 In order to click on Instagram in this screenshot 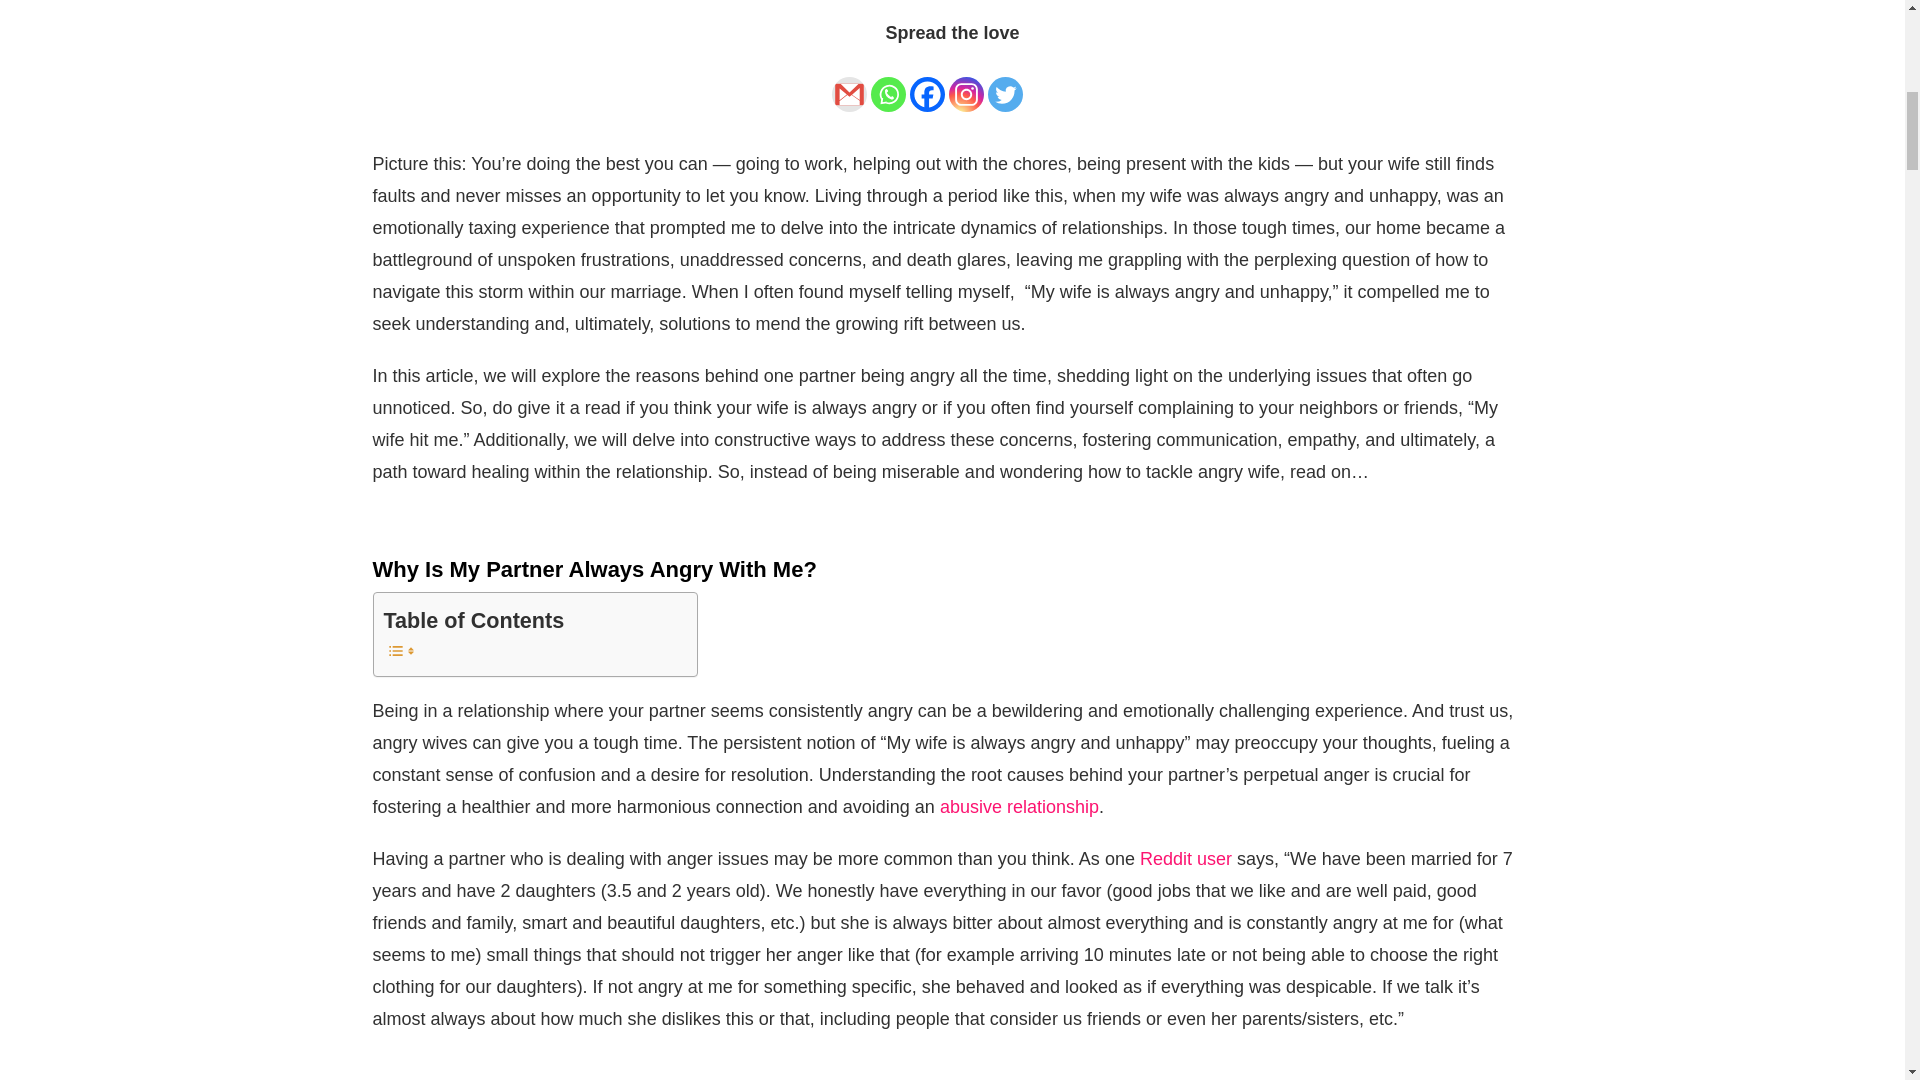, I will do `click(966, 82)`.